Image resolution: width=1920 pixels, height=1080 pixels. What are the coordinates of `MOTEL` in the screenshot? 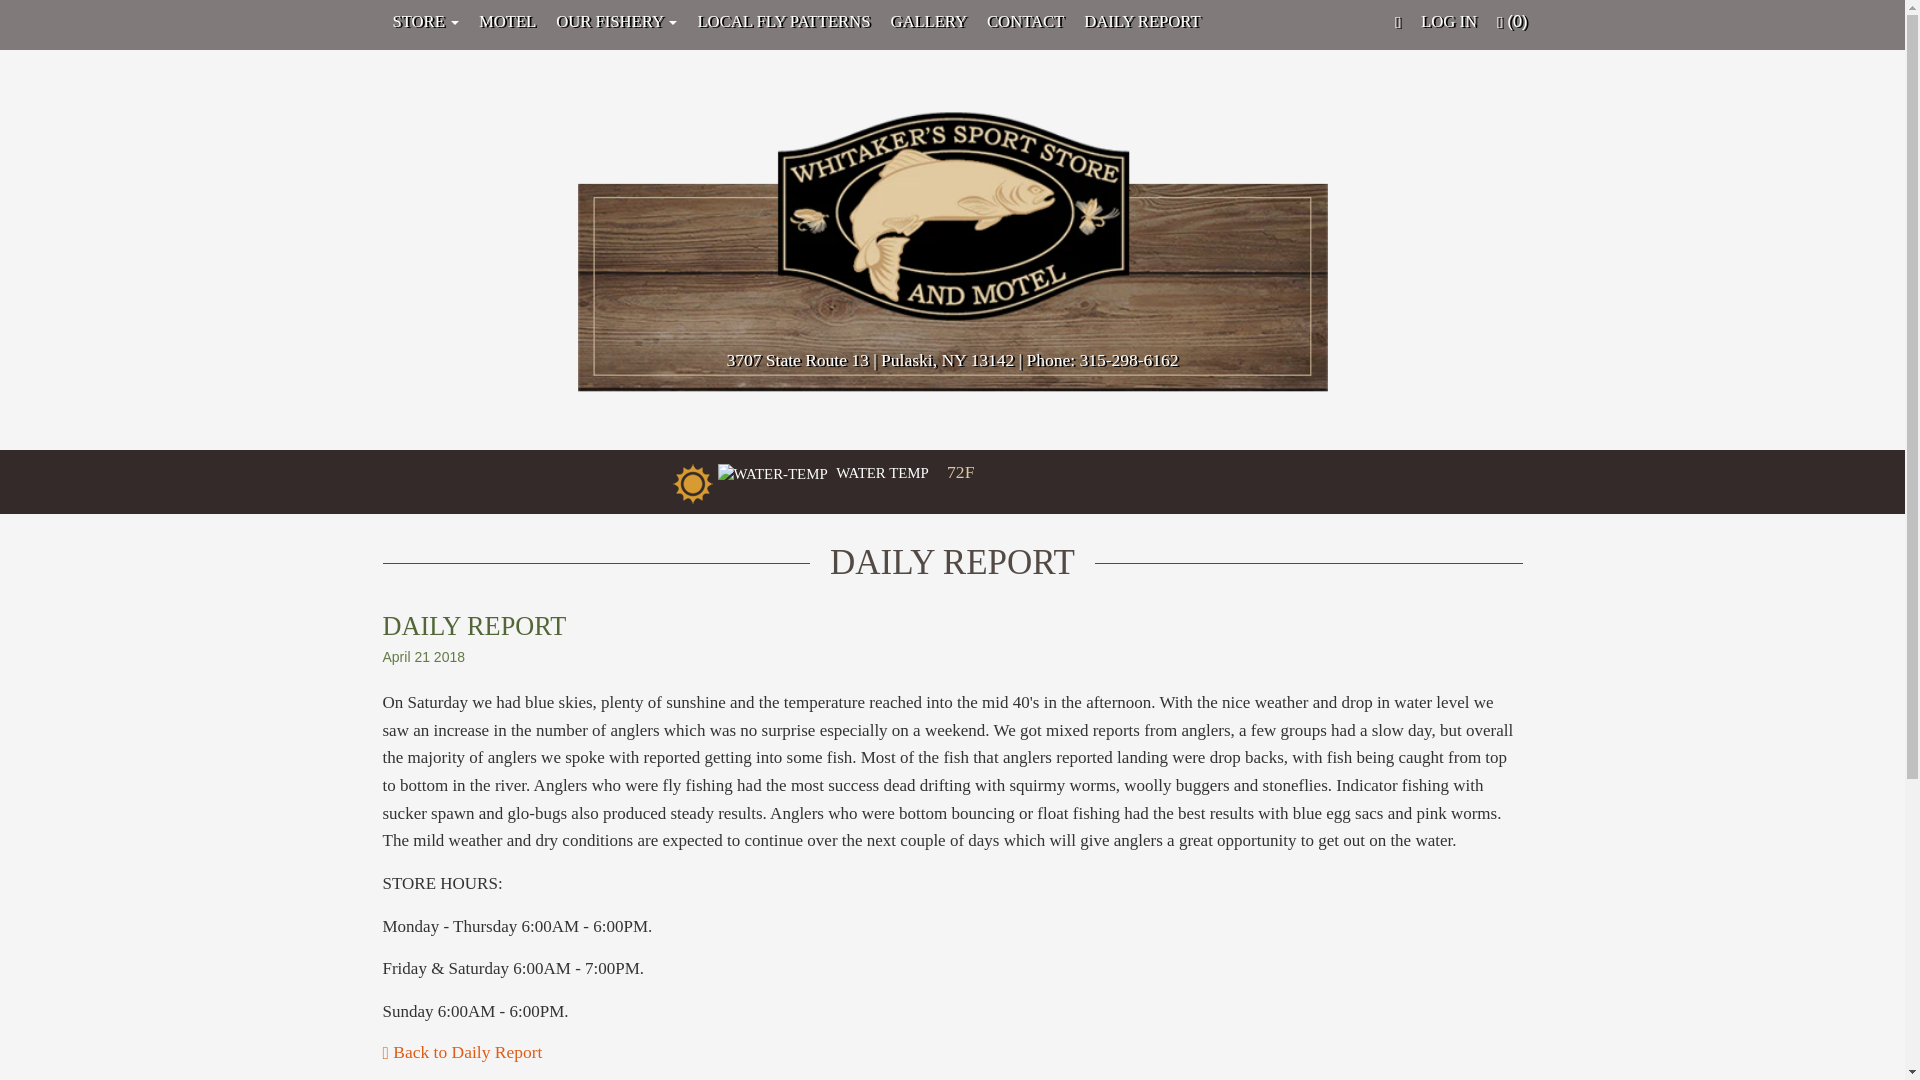 It's located at (506, 21).